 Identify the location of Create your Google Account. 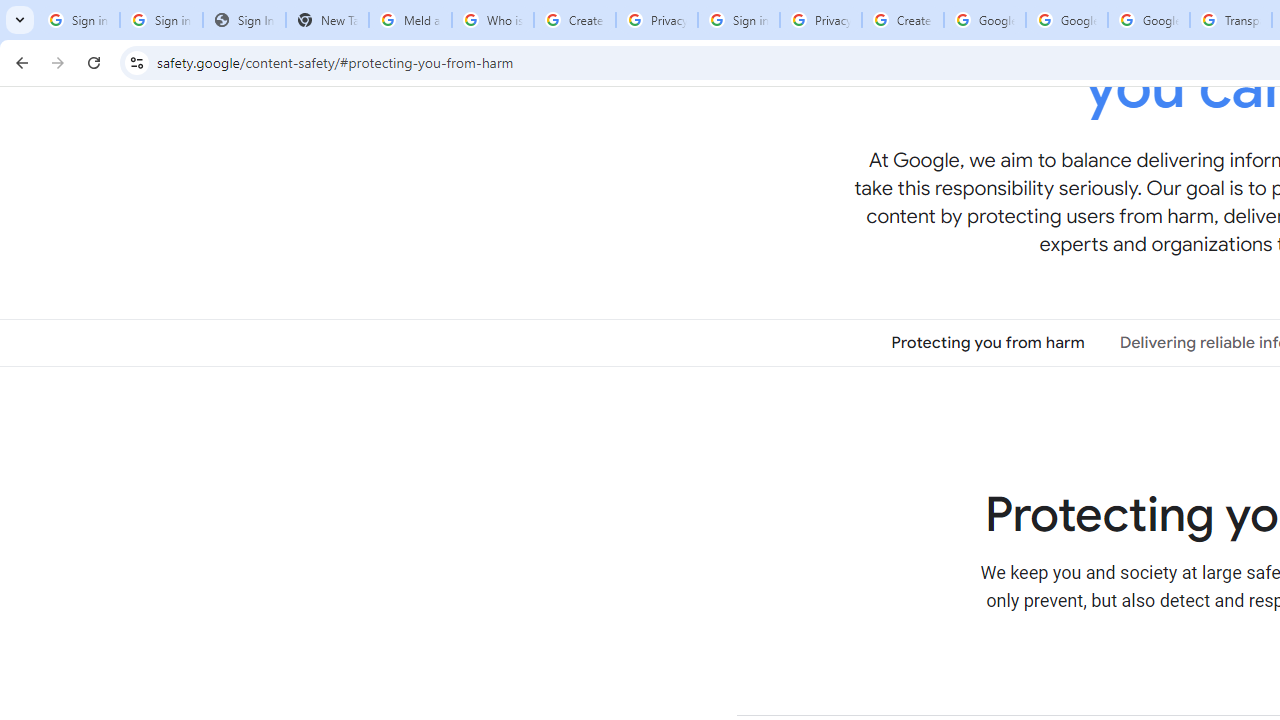
(574, 20).